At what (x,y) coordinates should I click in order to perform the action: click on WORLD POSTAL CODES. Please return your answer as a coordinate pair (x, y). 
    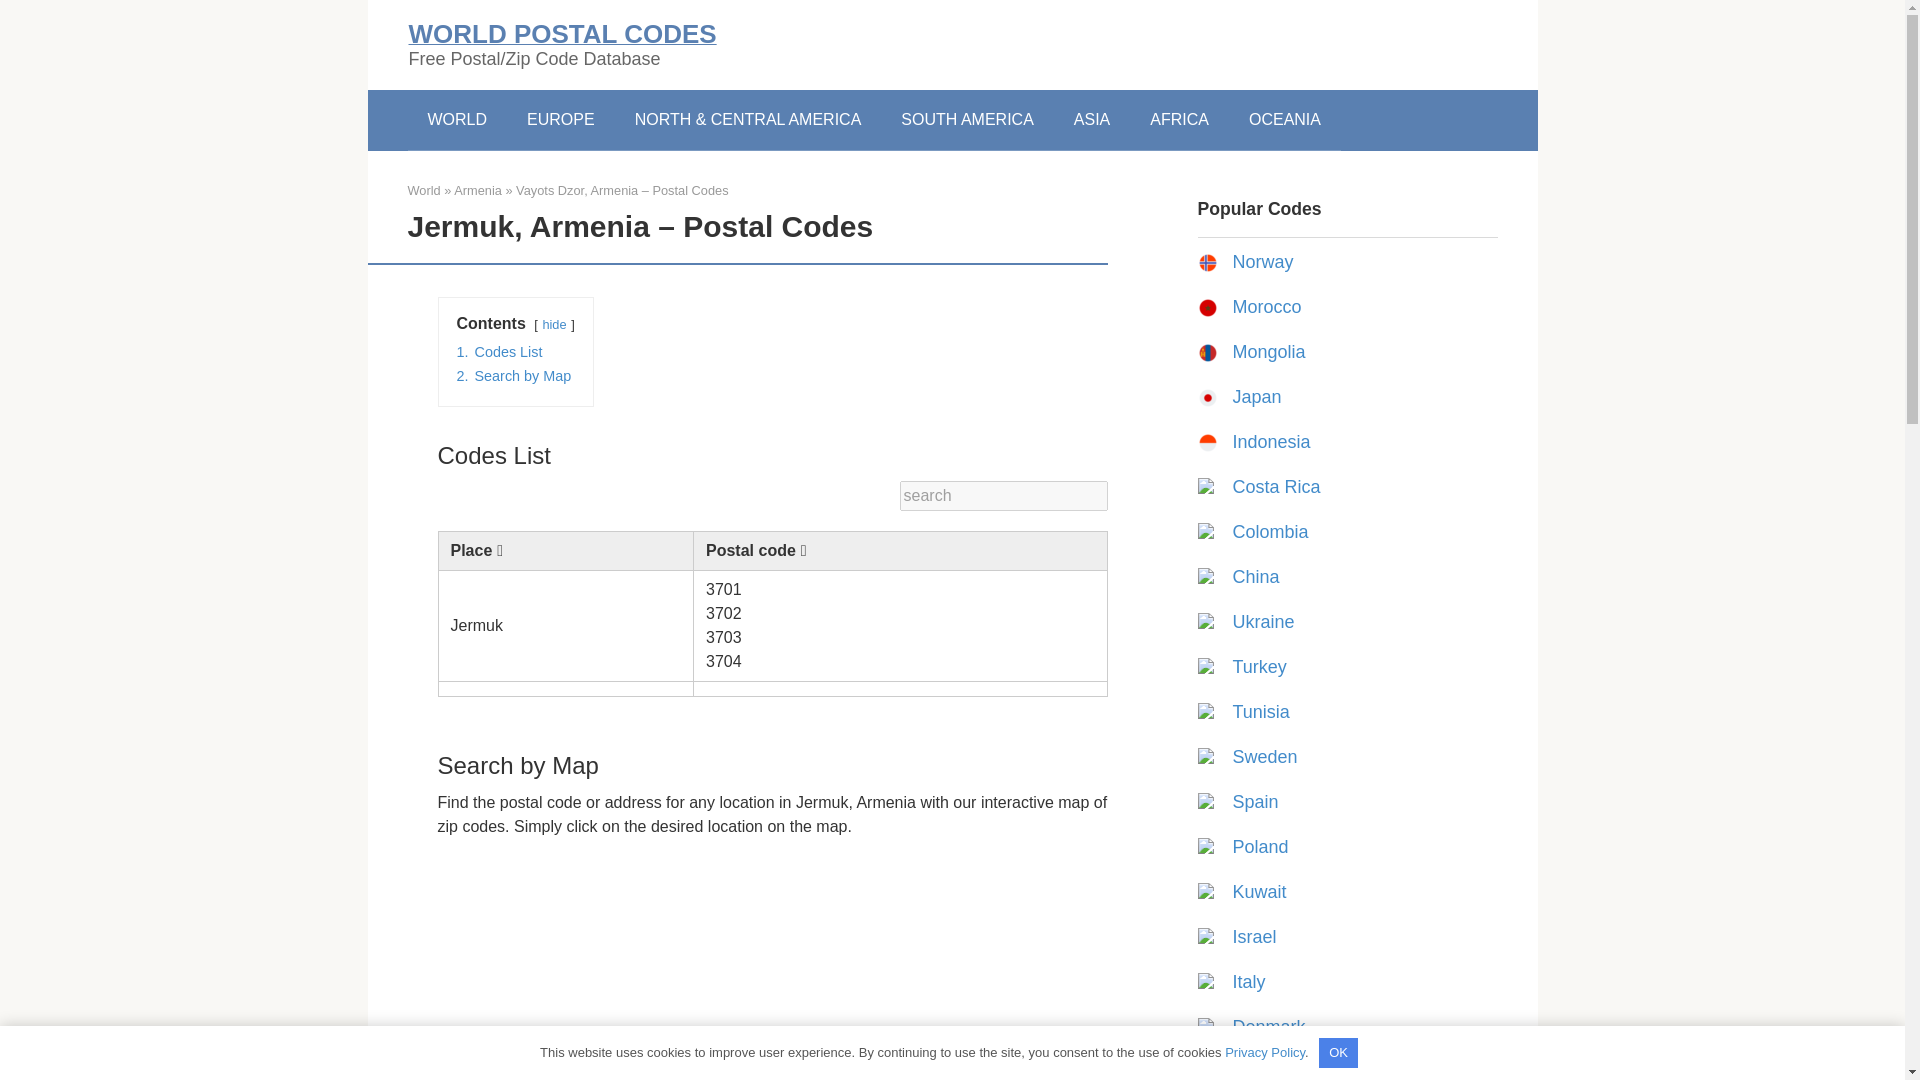
    Looking at the image, I should click on (562, 34).